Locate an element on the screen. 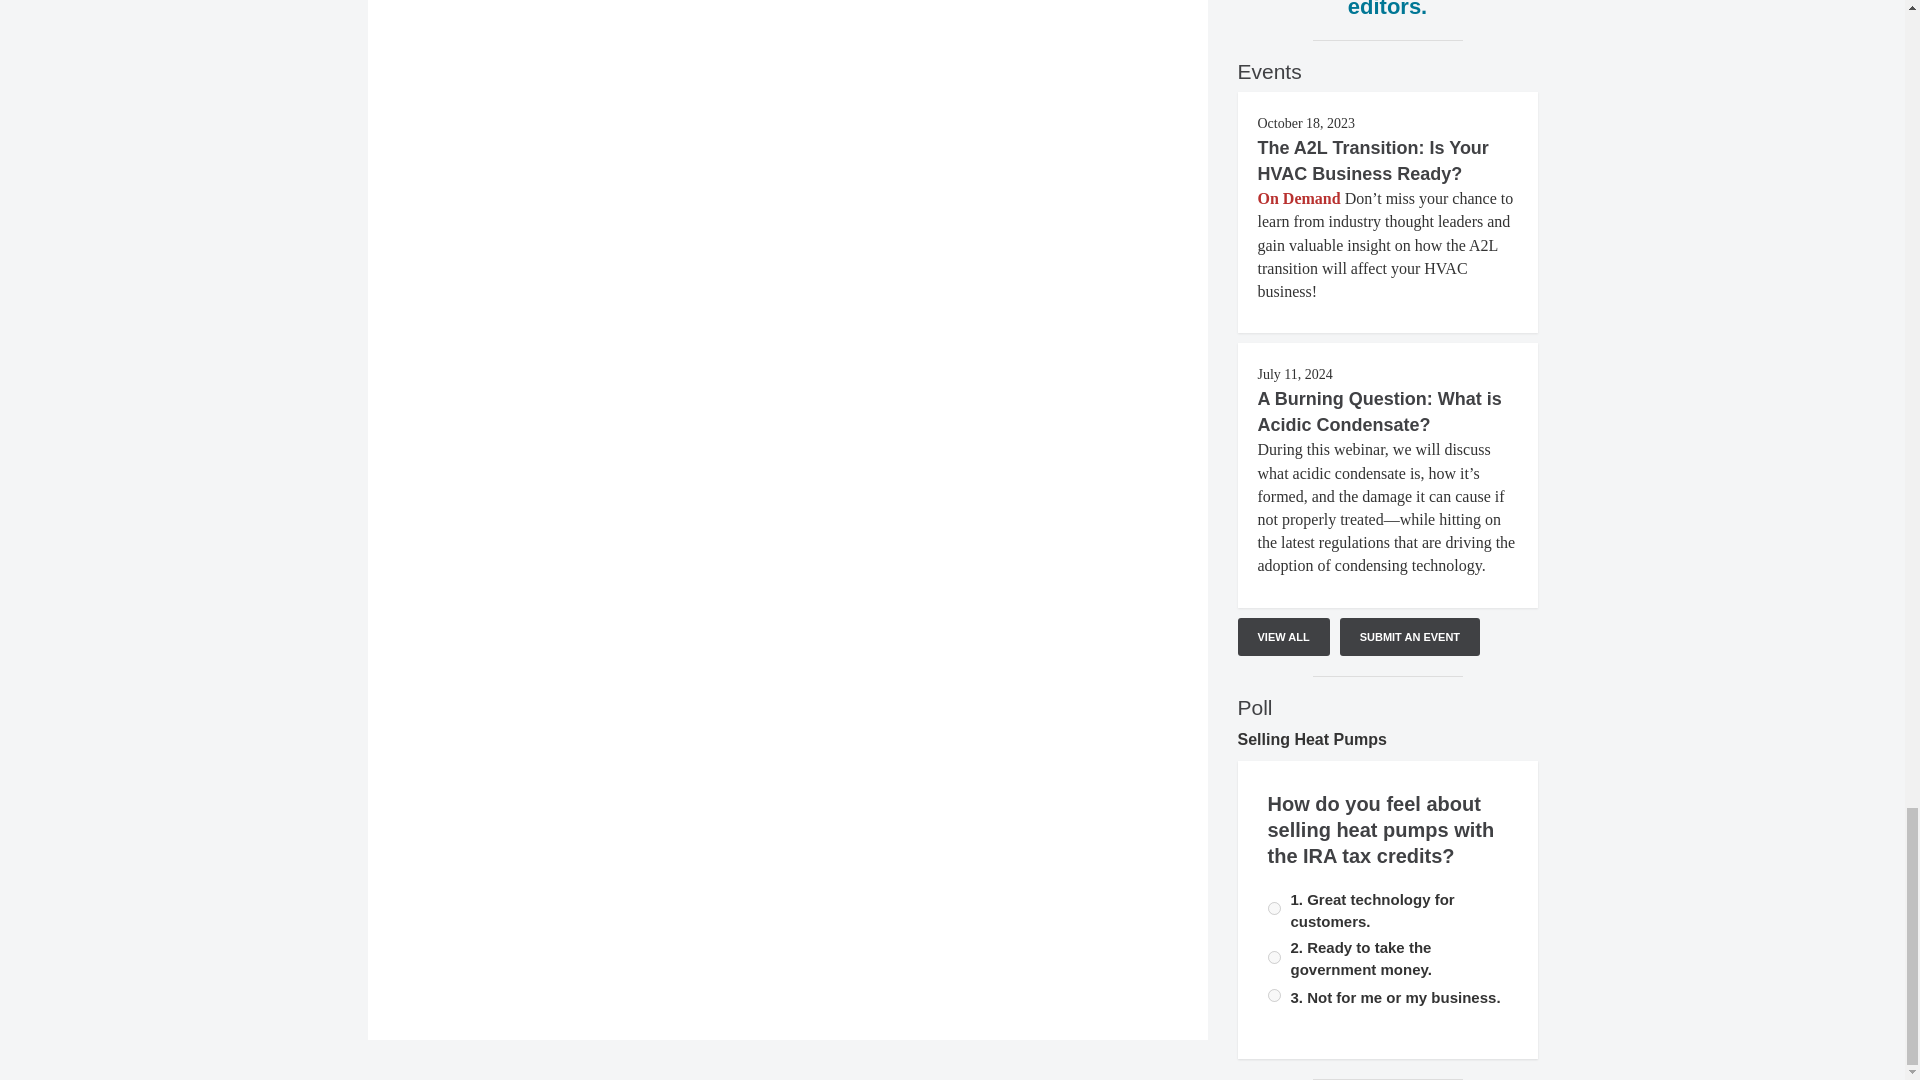  A Burning Question: What is Acidic Condensate? is located at coordinates (1379, 412).